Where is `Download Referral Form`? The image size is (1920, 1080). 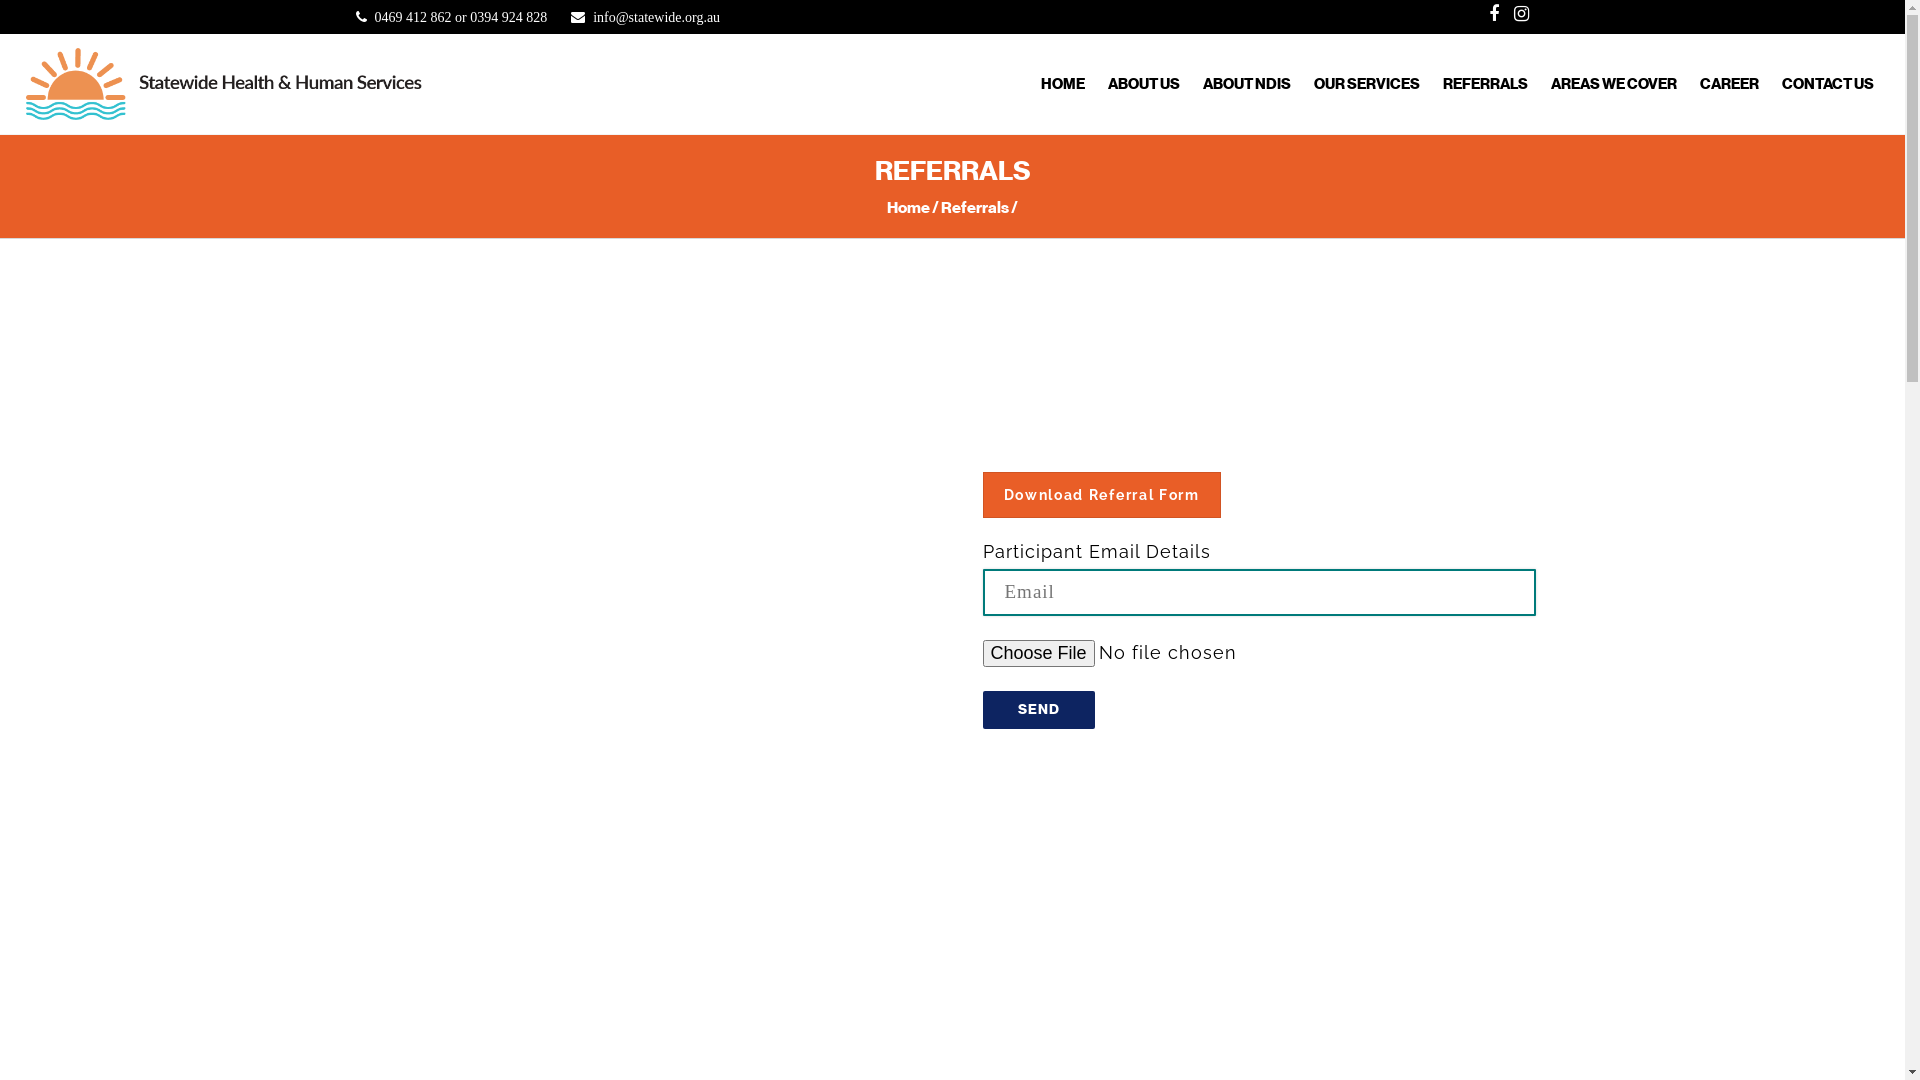 Download Referral Form is located at coordinates (1101, 495).